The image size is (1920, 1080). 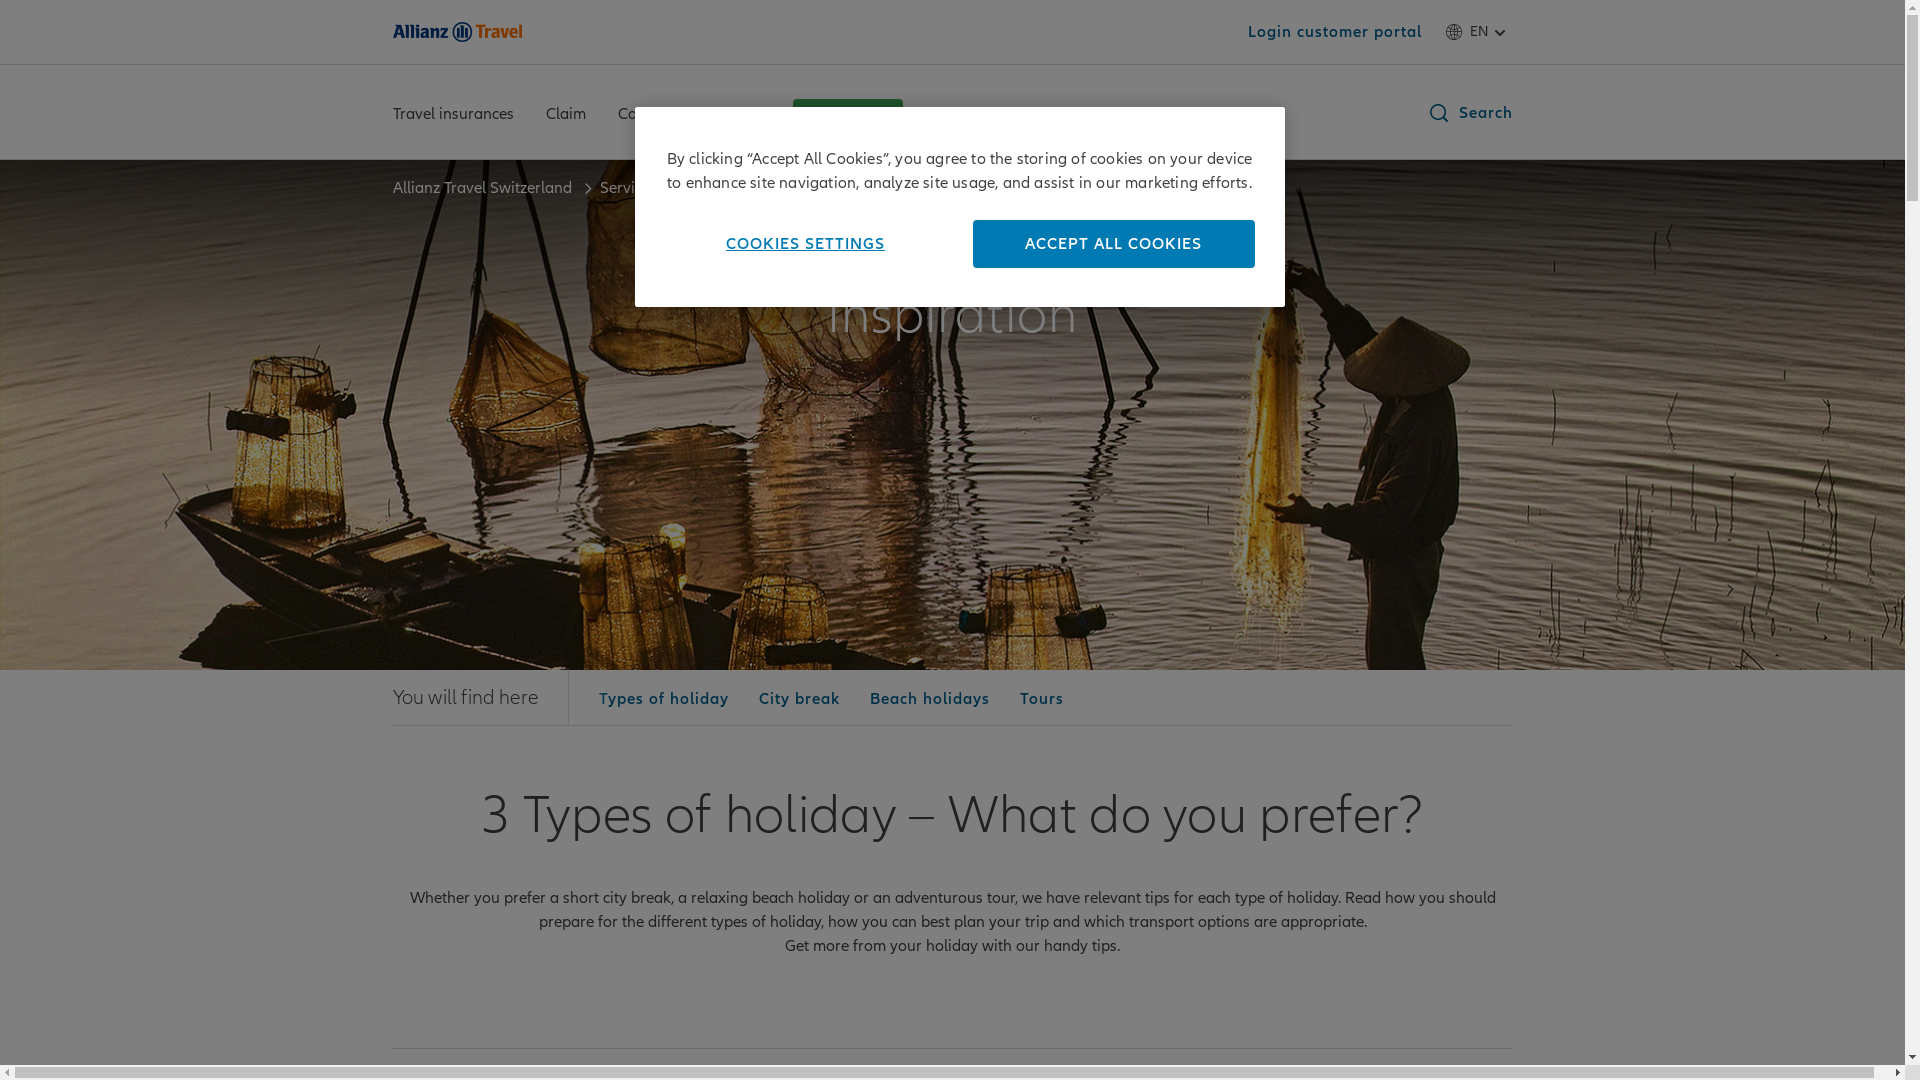 I want to click on Inspiration, so click(x=722, y=188).